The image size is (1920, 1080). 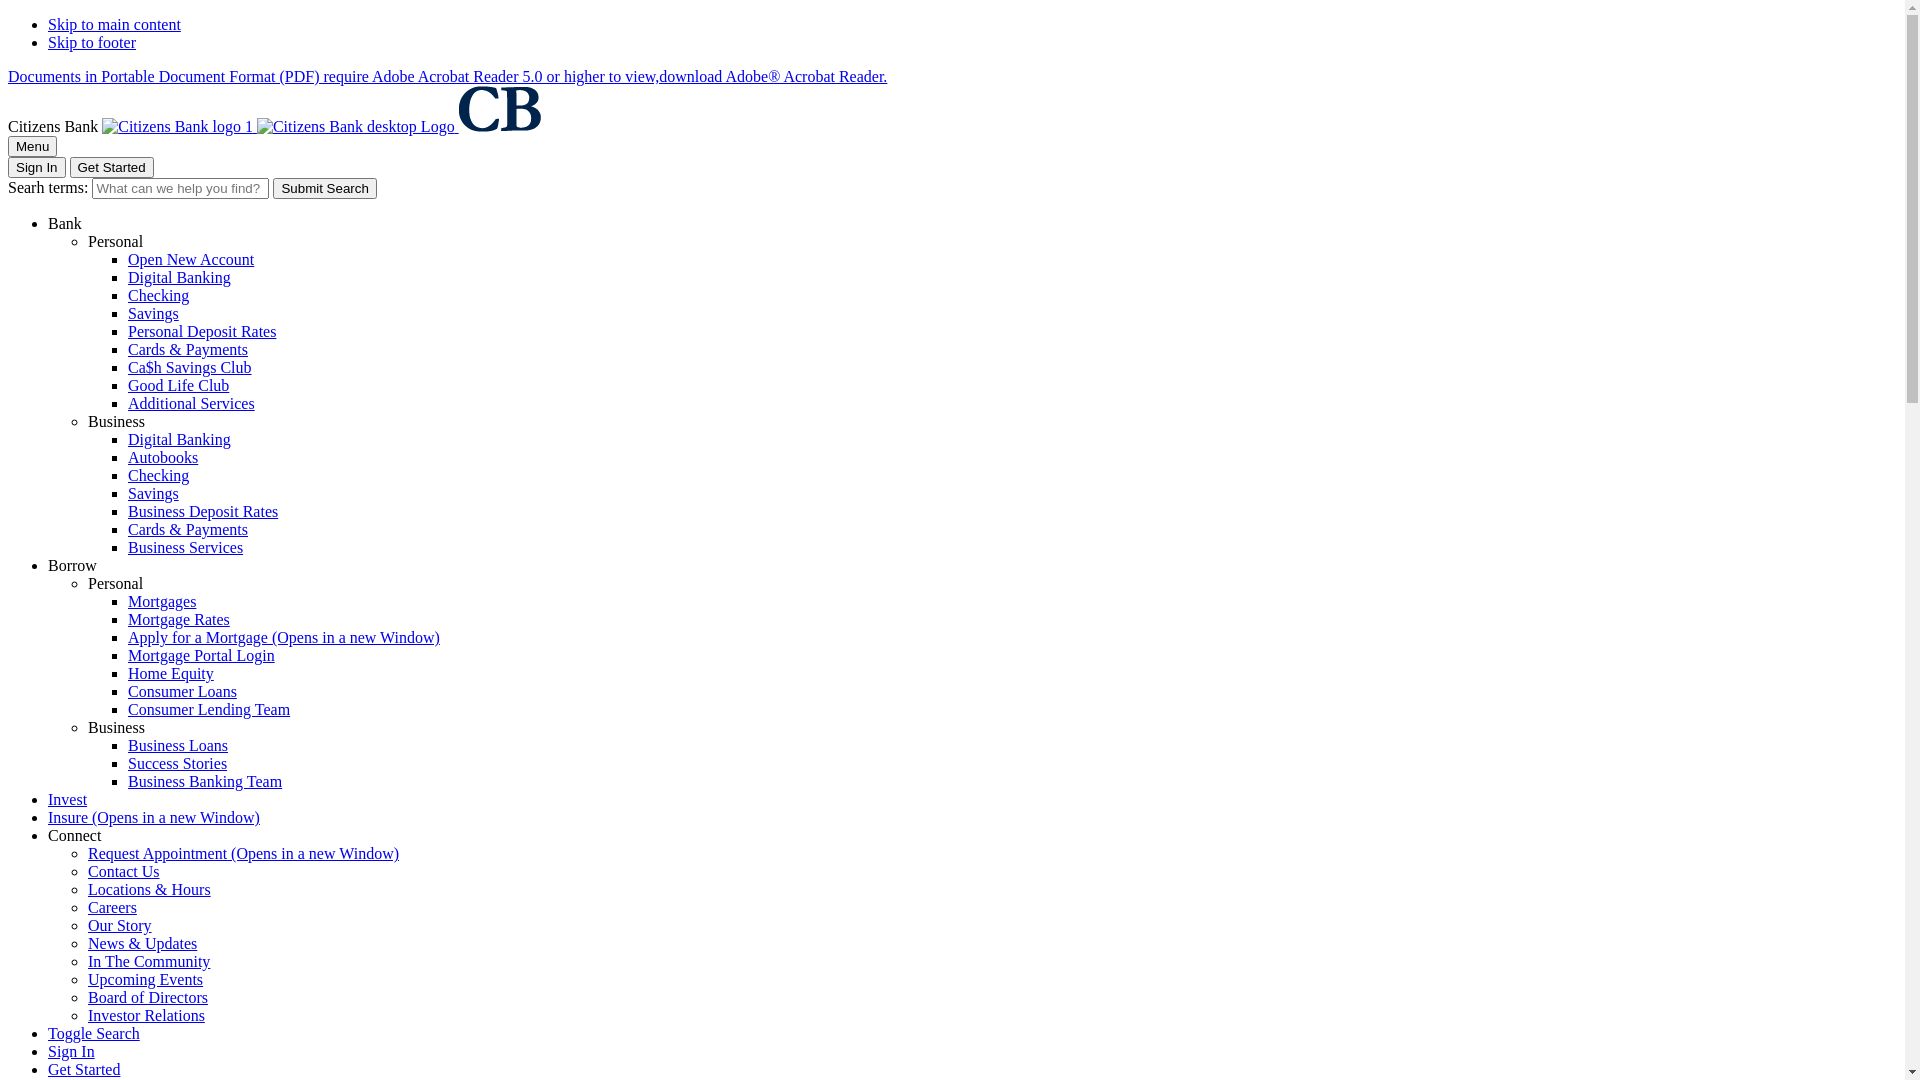 What do you see at coordinates (92, 42) in the screenshot?
I see `Skip to footer` at bounding box center [92, 42].